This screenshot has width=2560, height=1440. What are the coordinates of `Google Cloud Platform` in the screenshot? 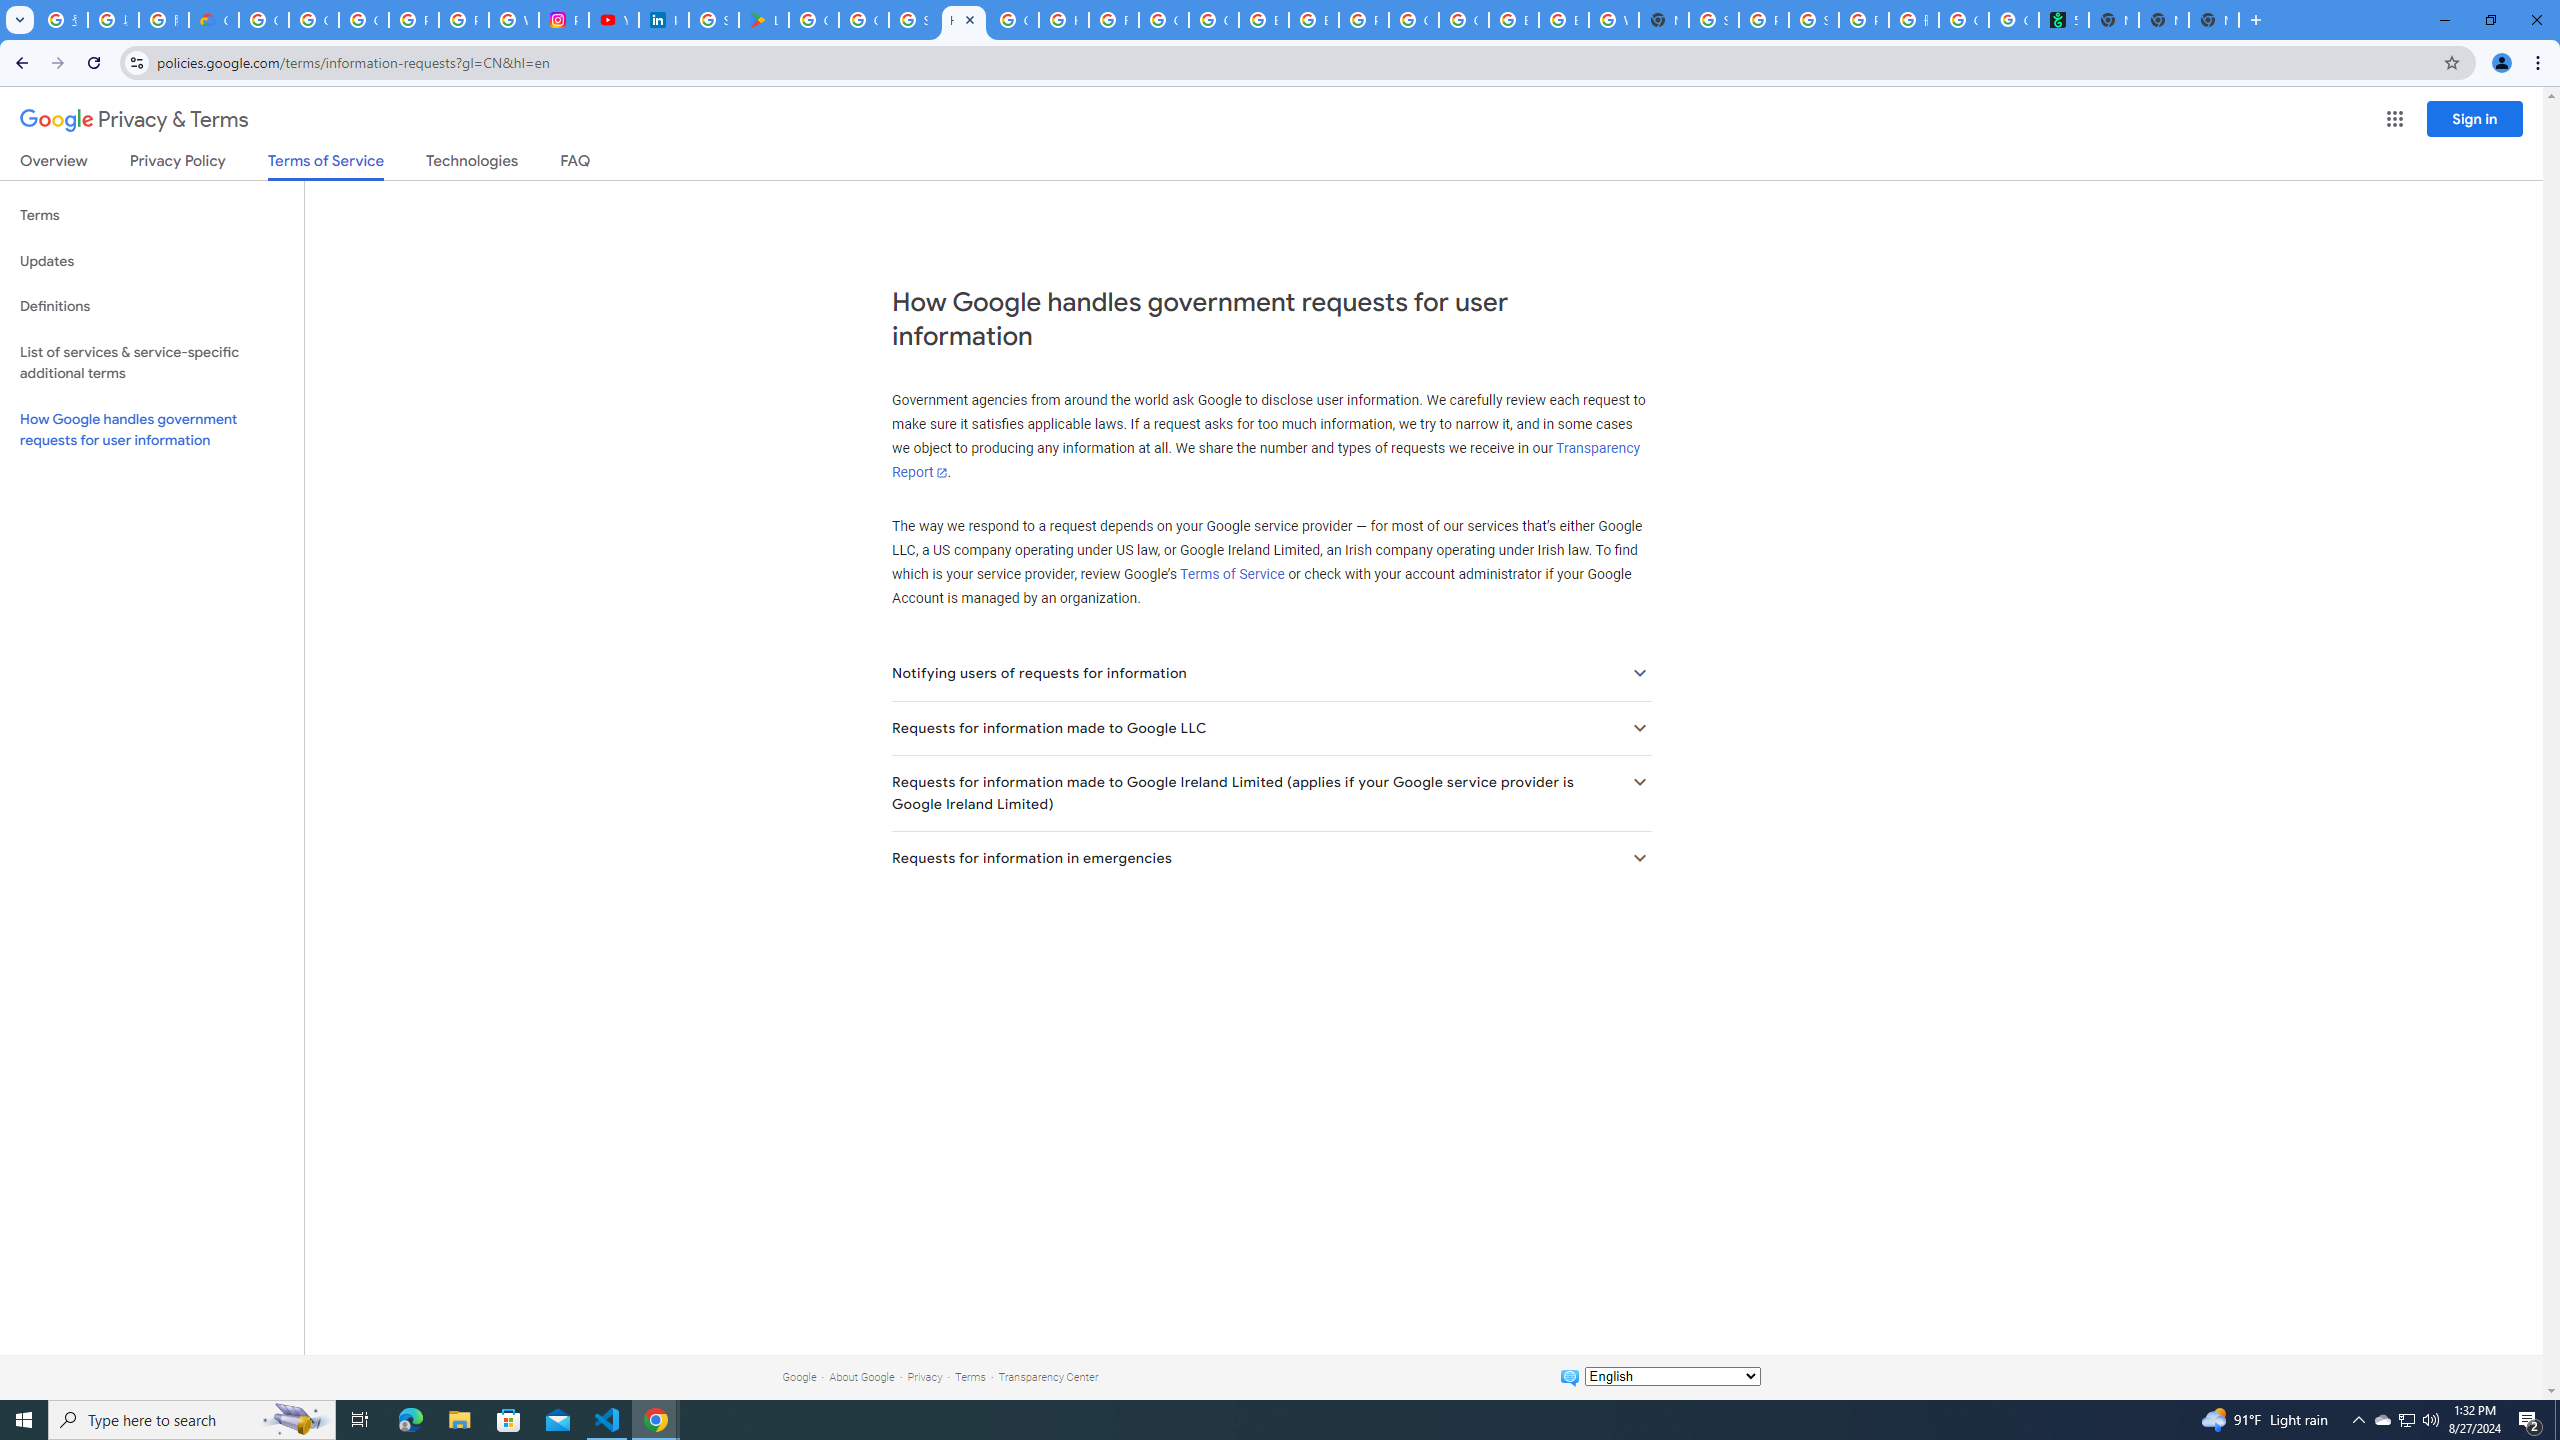 It's located at (1414, 20).